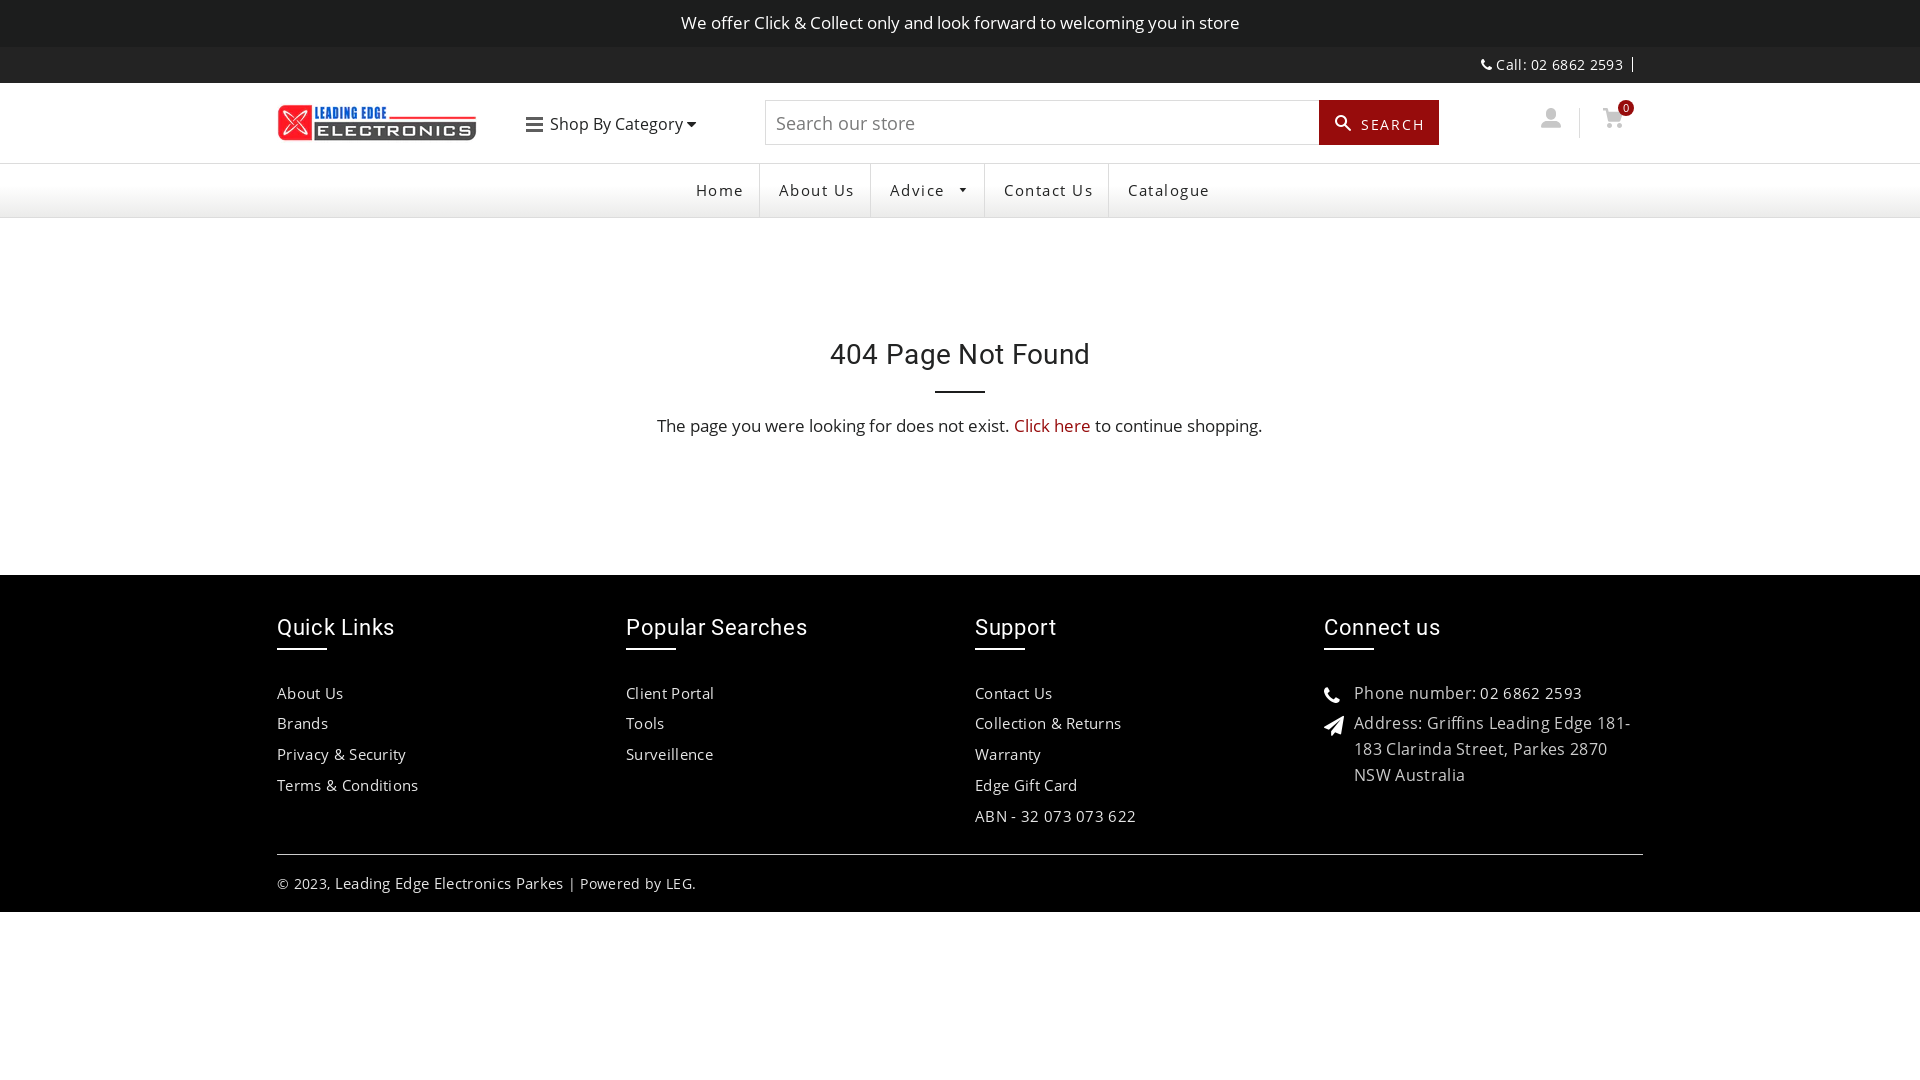 This screenshot has width=1920, height=1080. What do you see at coordinates (450, 883) in the screenshot?
I see `Leading Edge Electronics Parkes` at bounding box center [450, 883].